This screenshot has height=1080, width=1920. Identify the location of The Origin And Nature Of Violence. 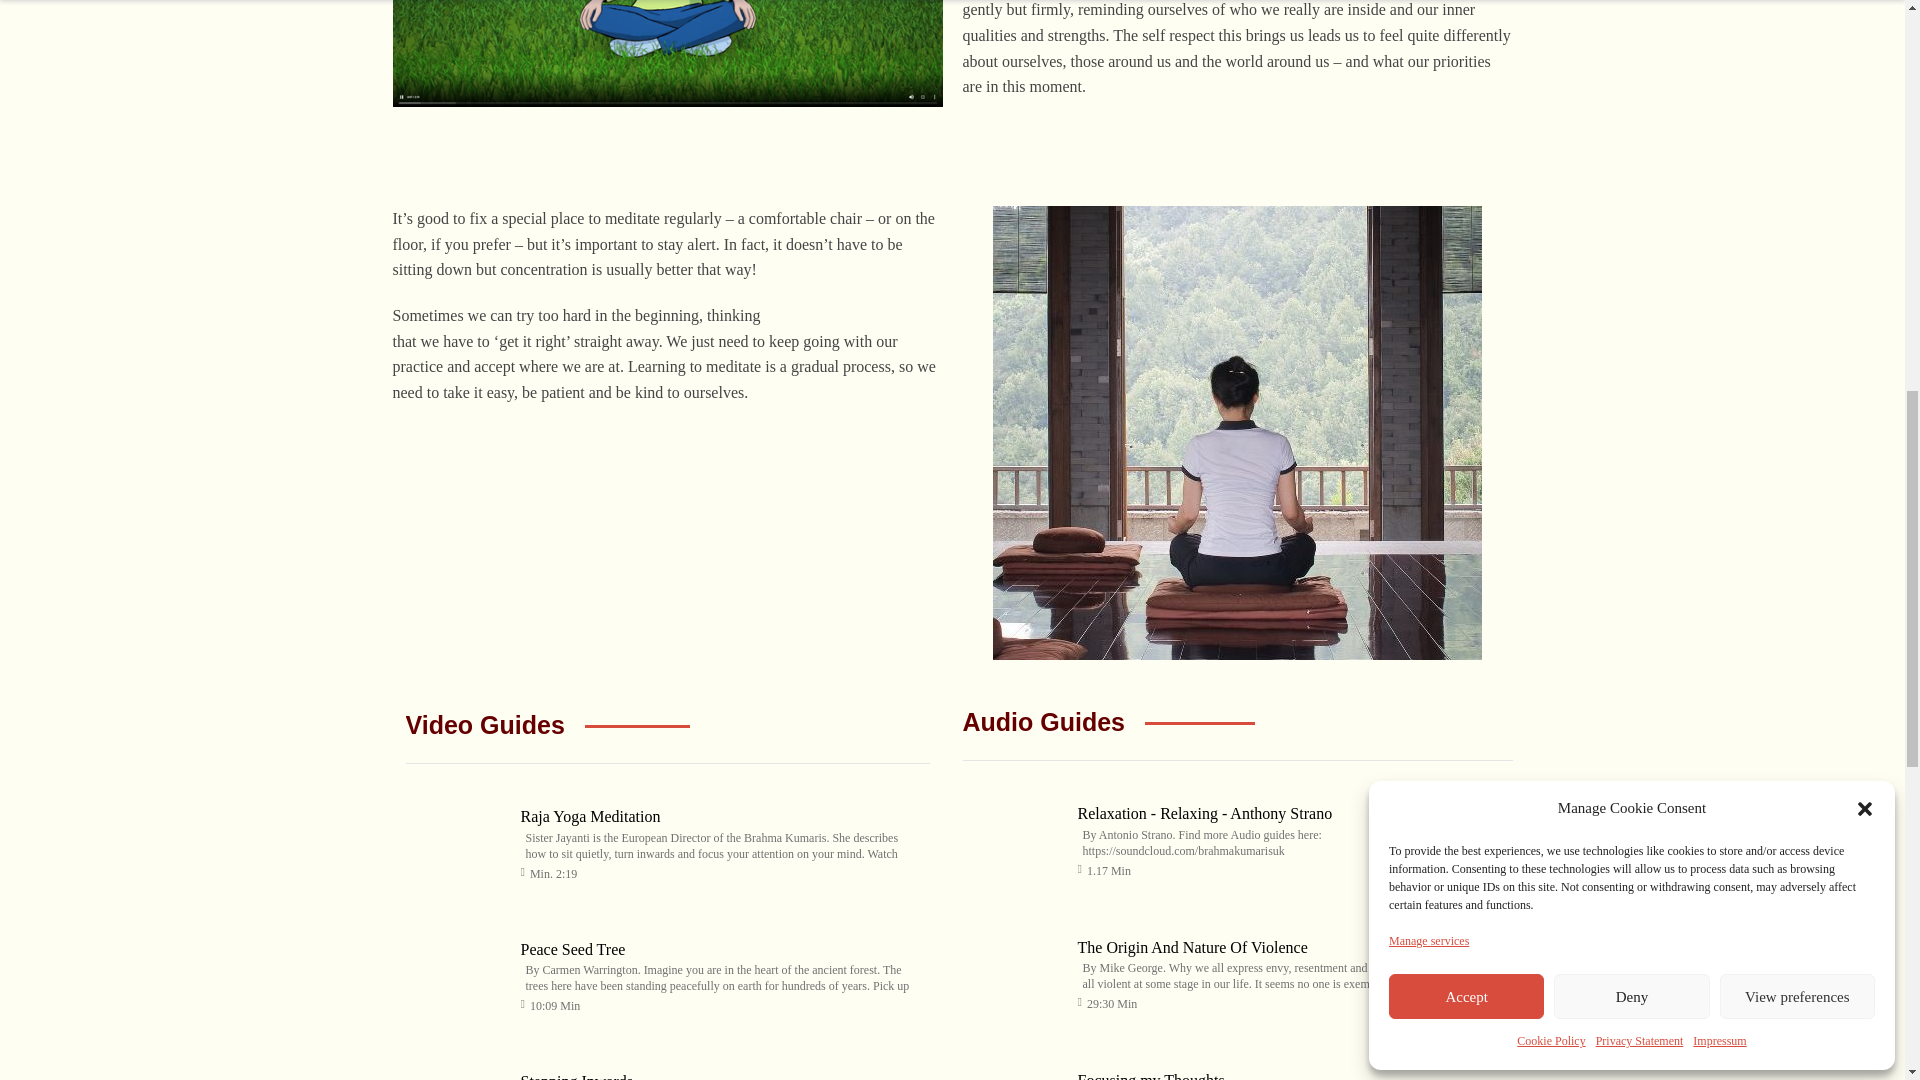
(1192, 946).